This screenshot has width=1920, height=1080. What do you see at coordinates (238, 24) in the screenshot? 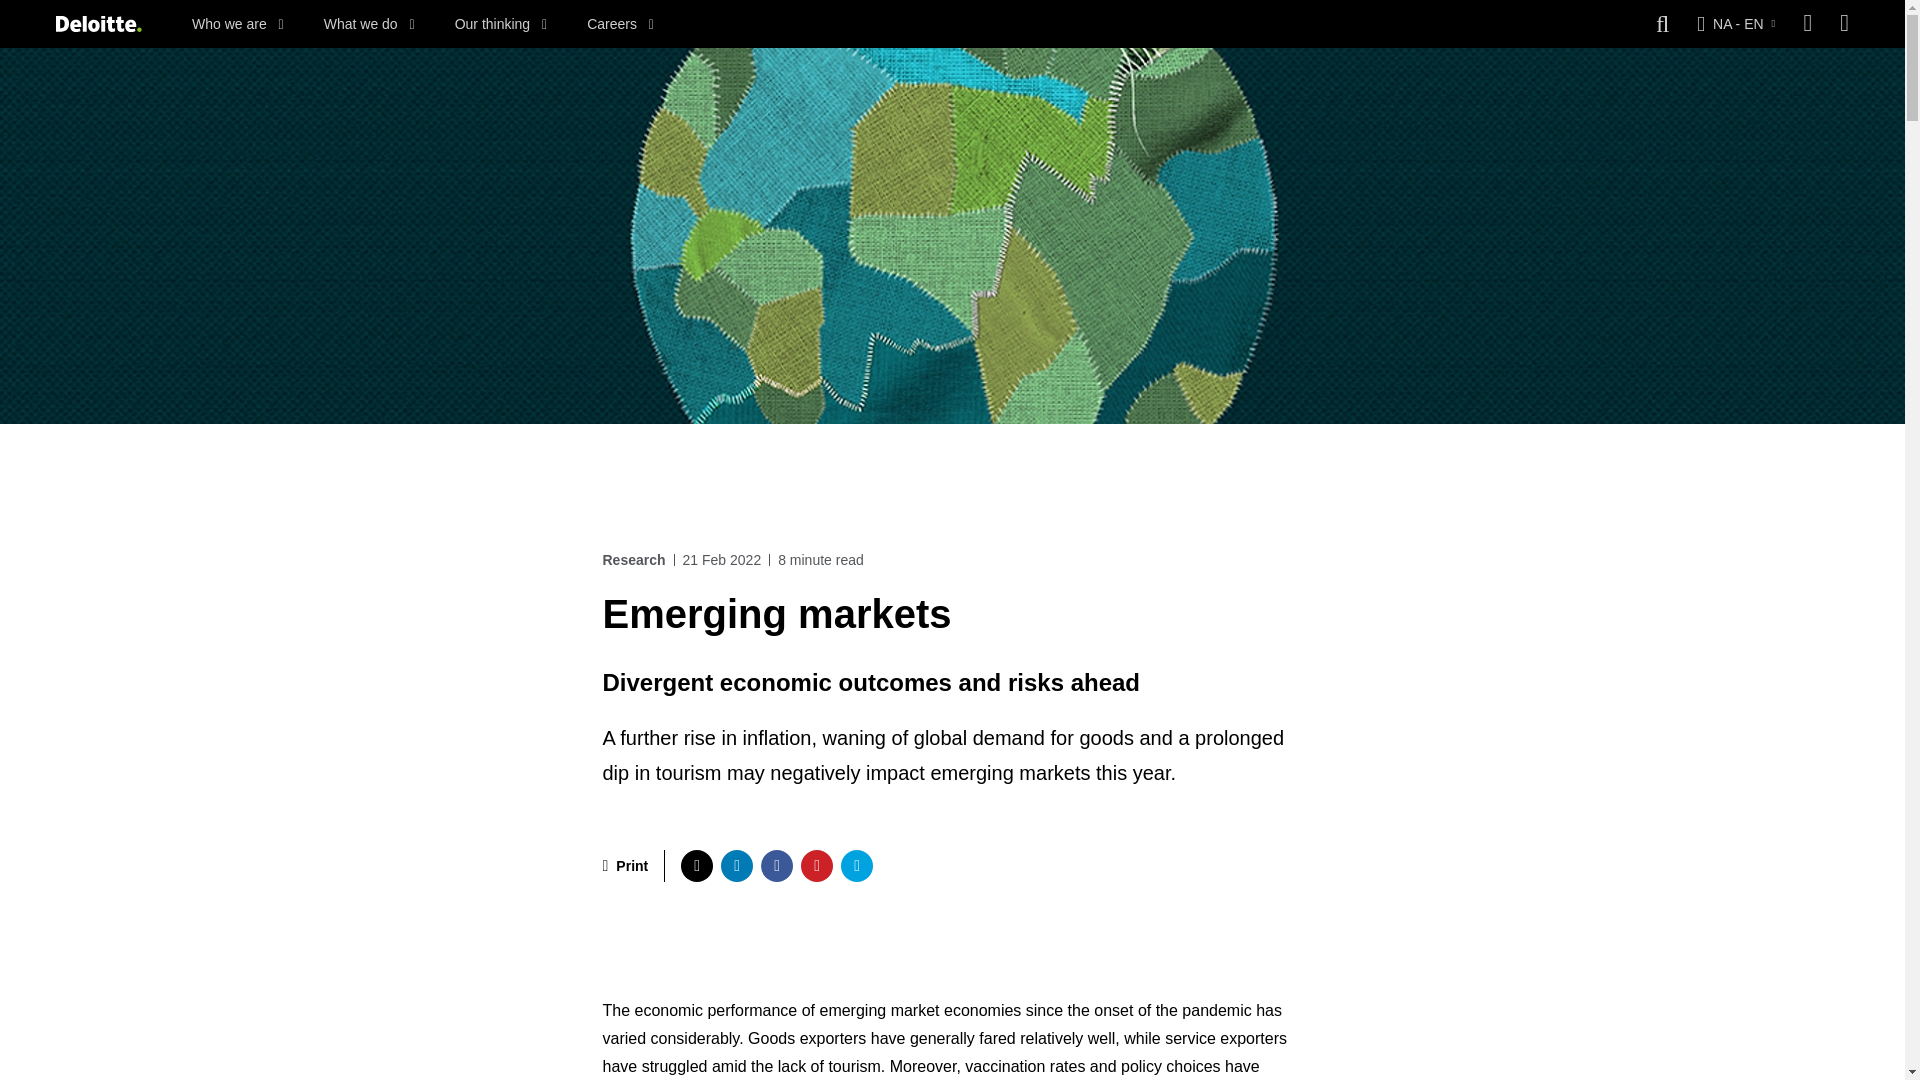
I see `Who we are` at bounding box center [238, 24].